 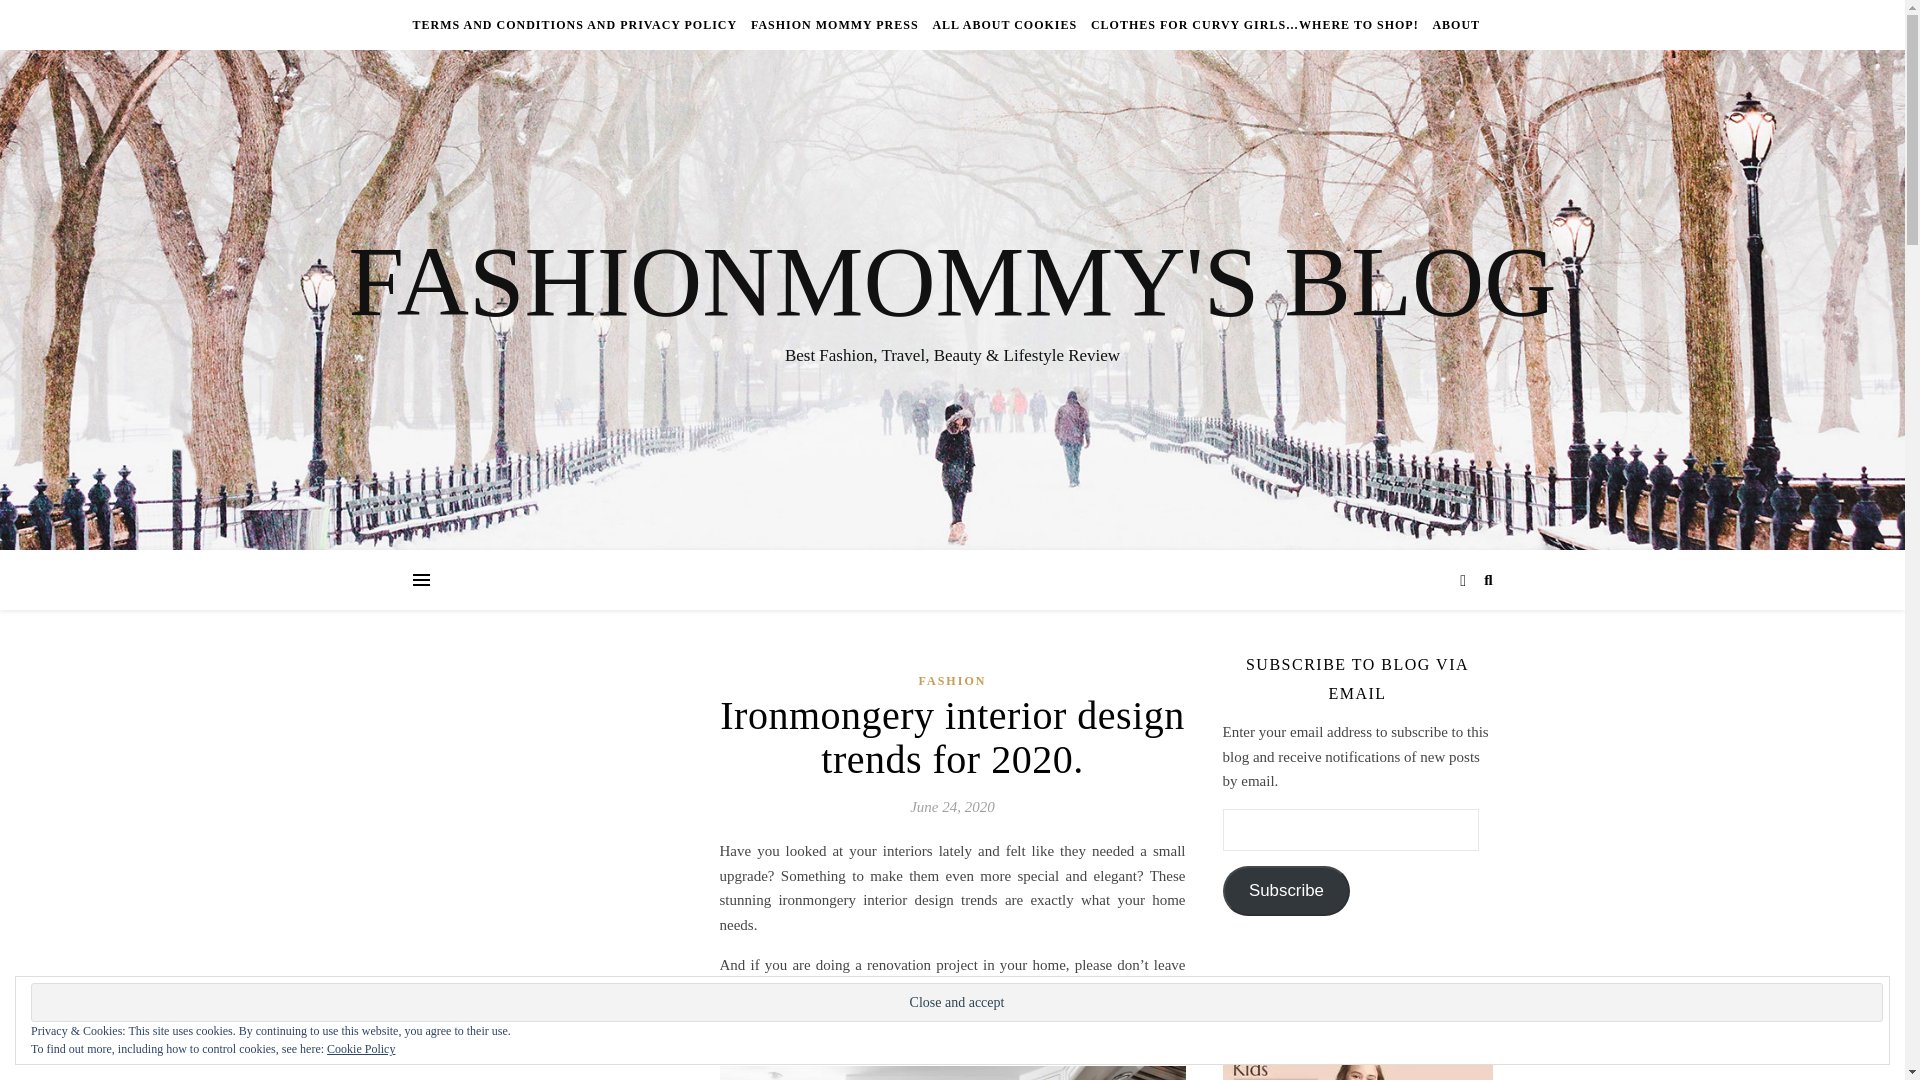 I want to click on FASHION, so click(x=952, y=681).